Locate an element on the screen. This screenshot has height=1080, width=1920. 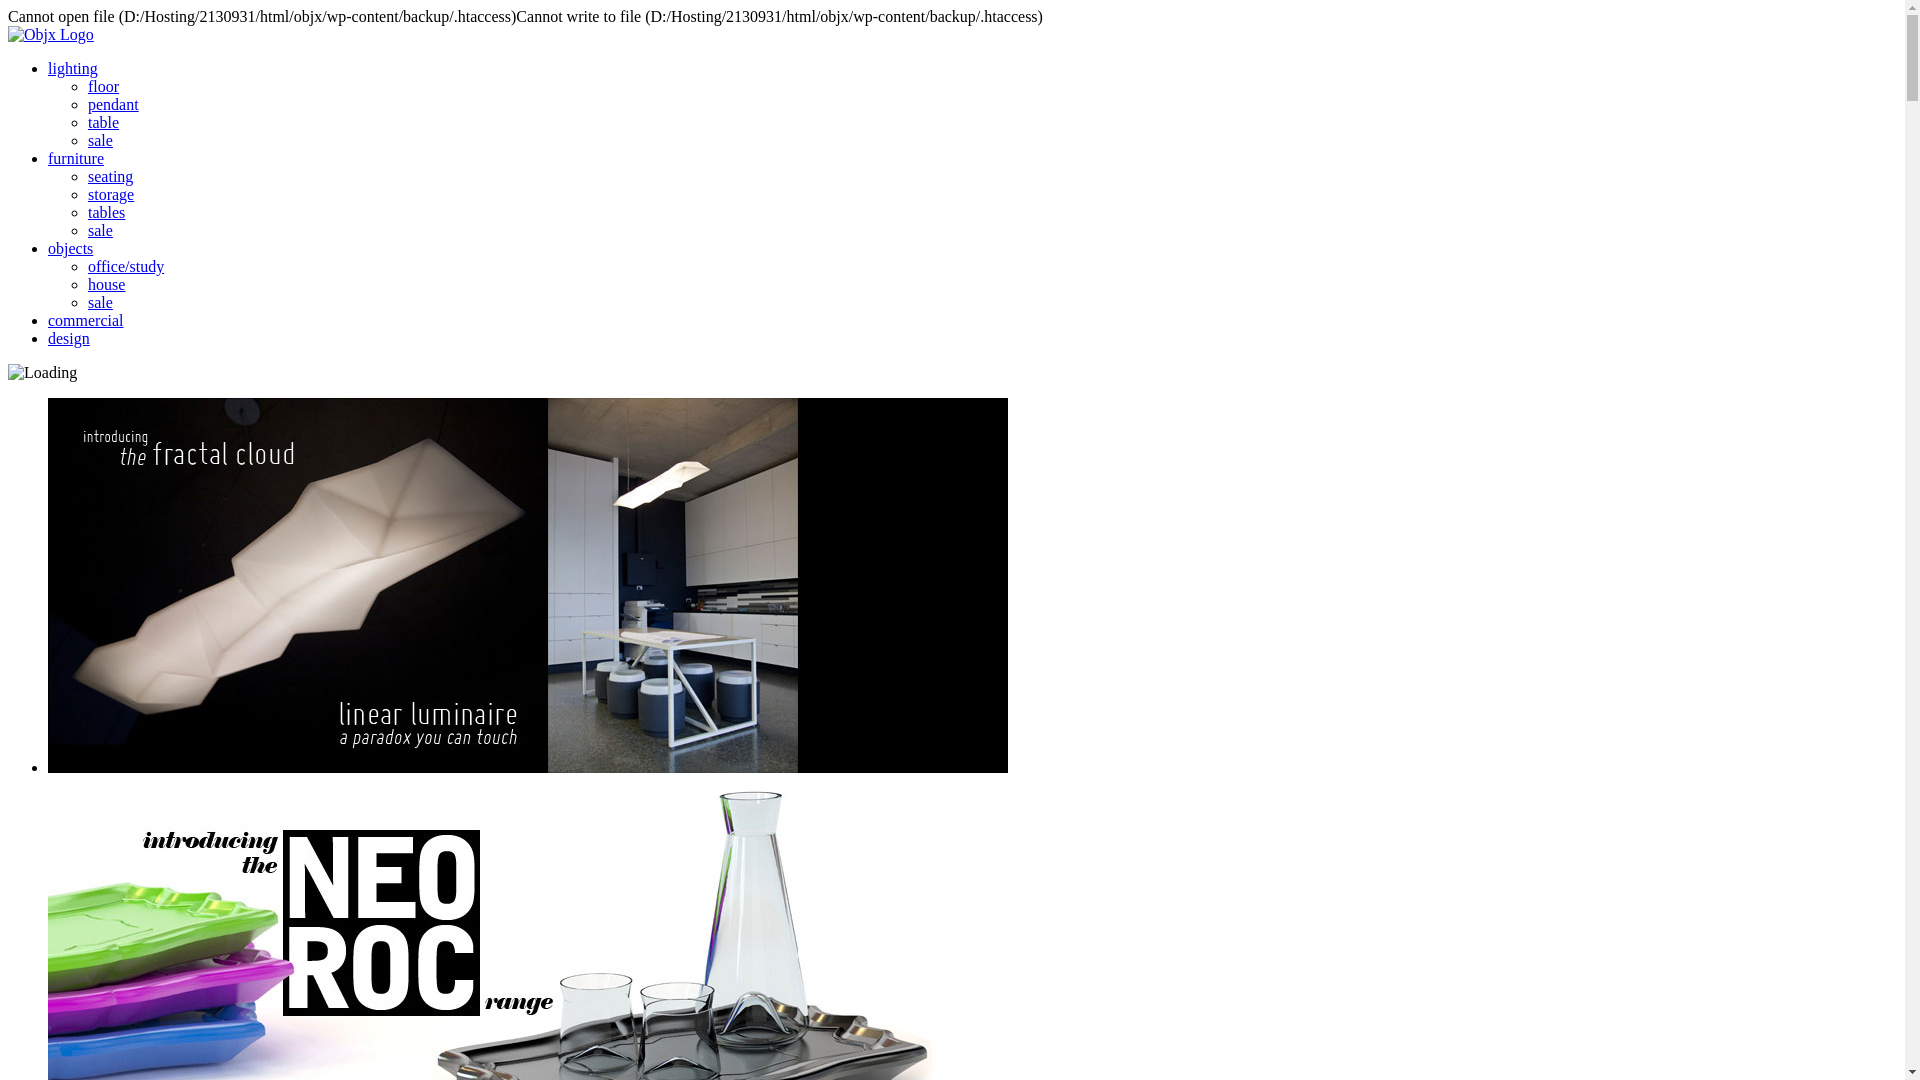
sale is located at coordinates (100, 140).